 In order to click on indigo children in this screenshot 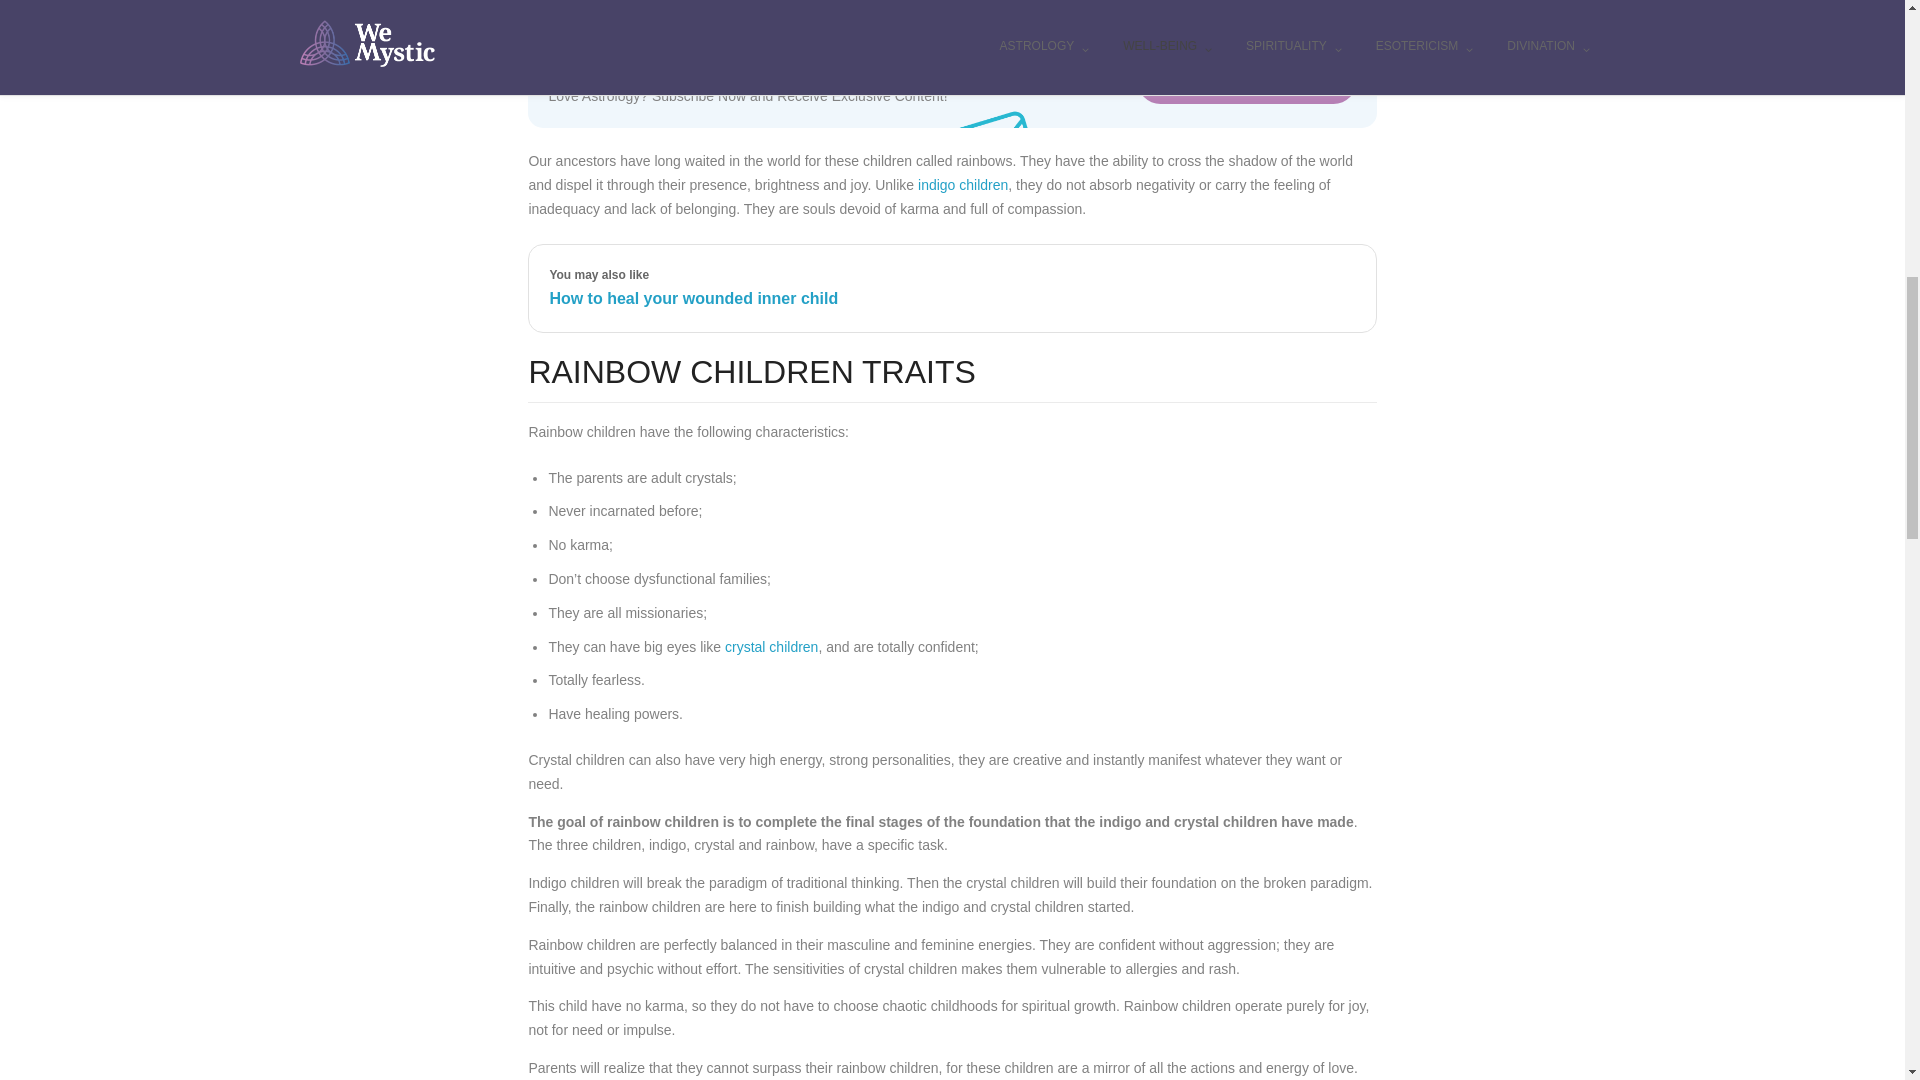, I will do `click(962, 185)`.